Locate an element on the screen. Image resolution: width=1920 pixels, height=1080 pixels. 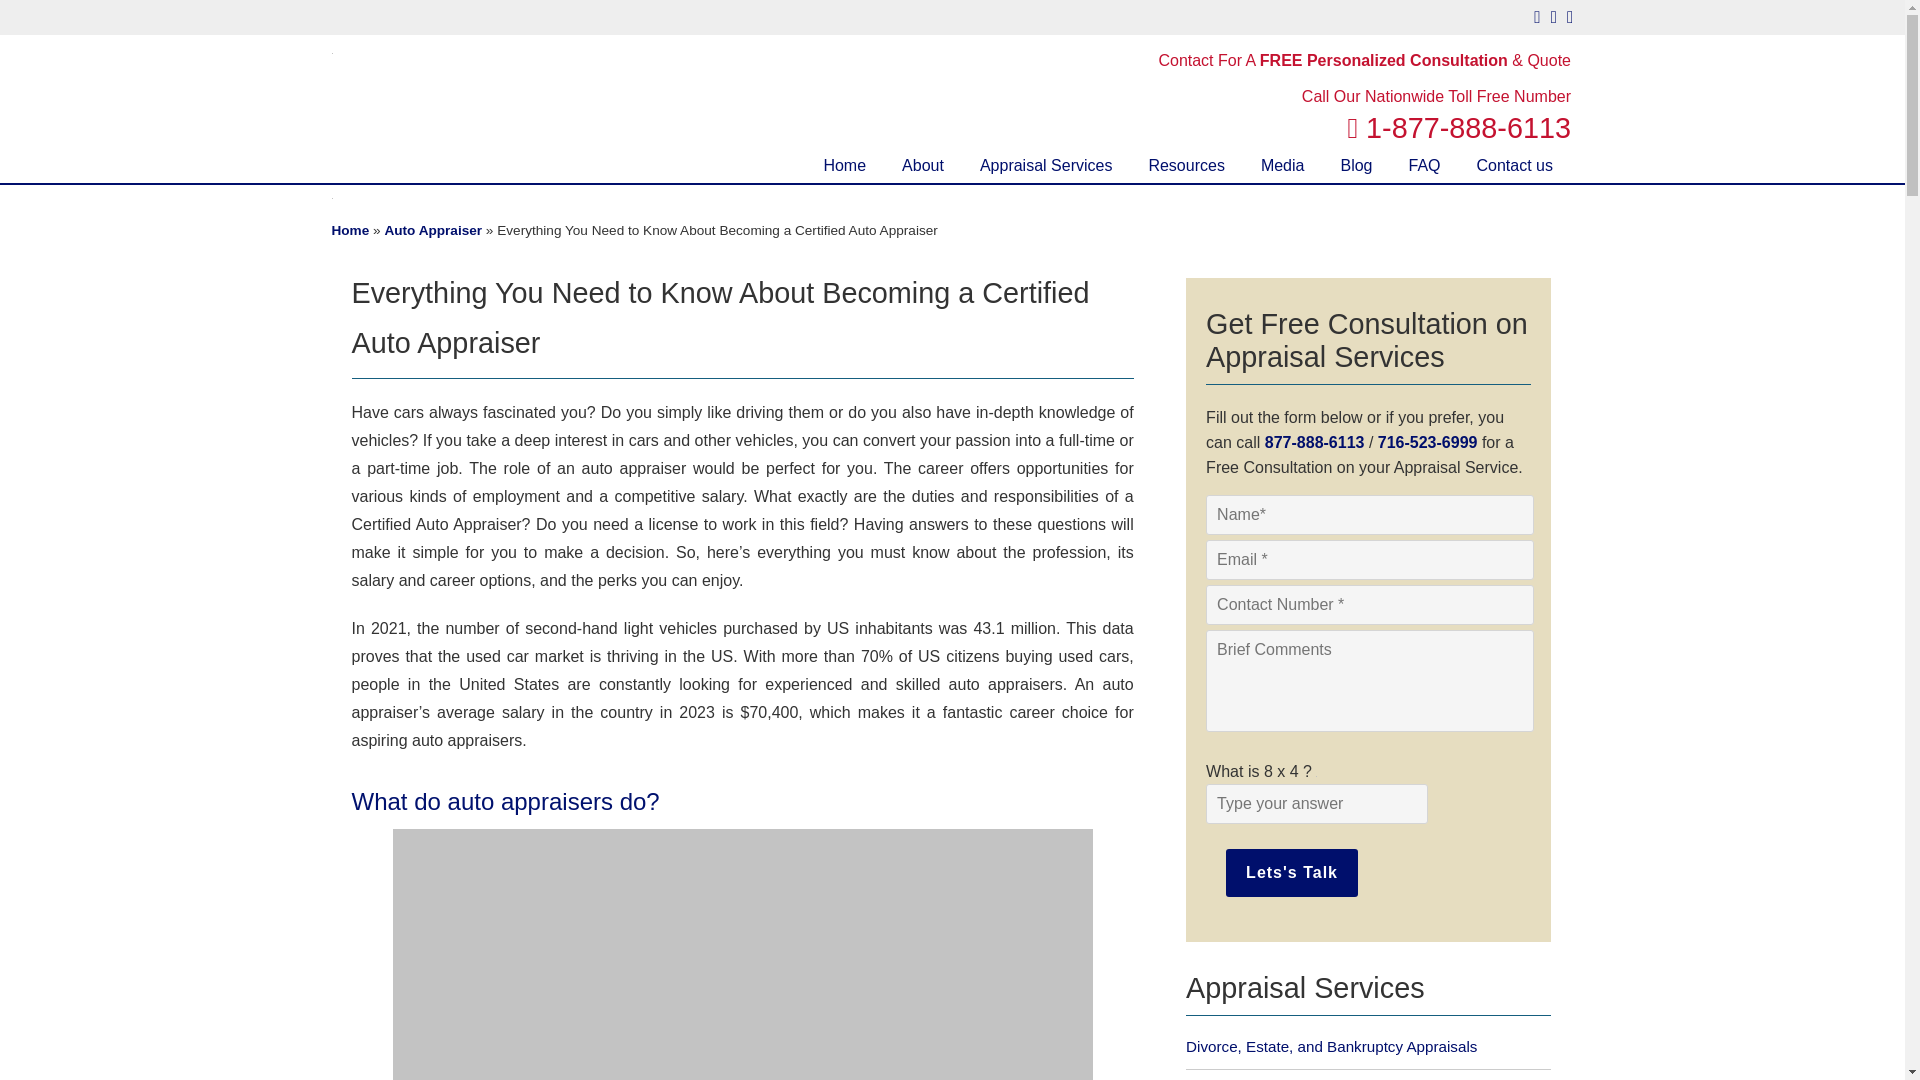
FAQ is located at coordinates (1424, 166).